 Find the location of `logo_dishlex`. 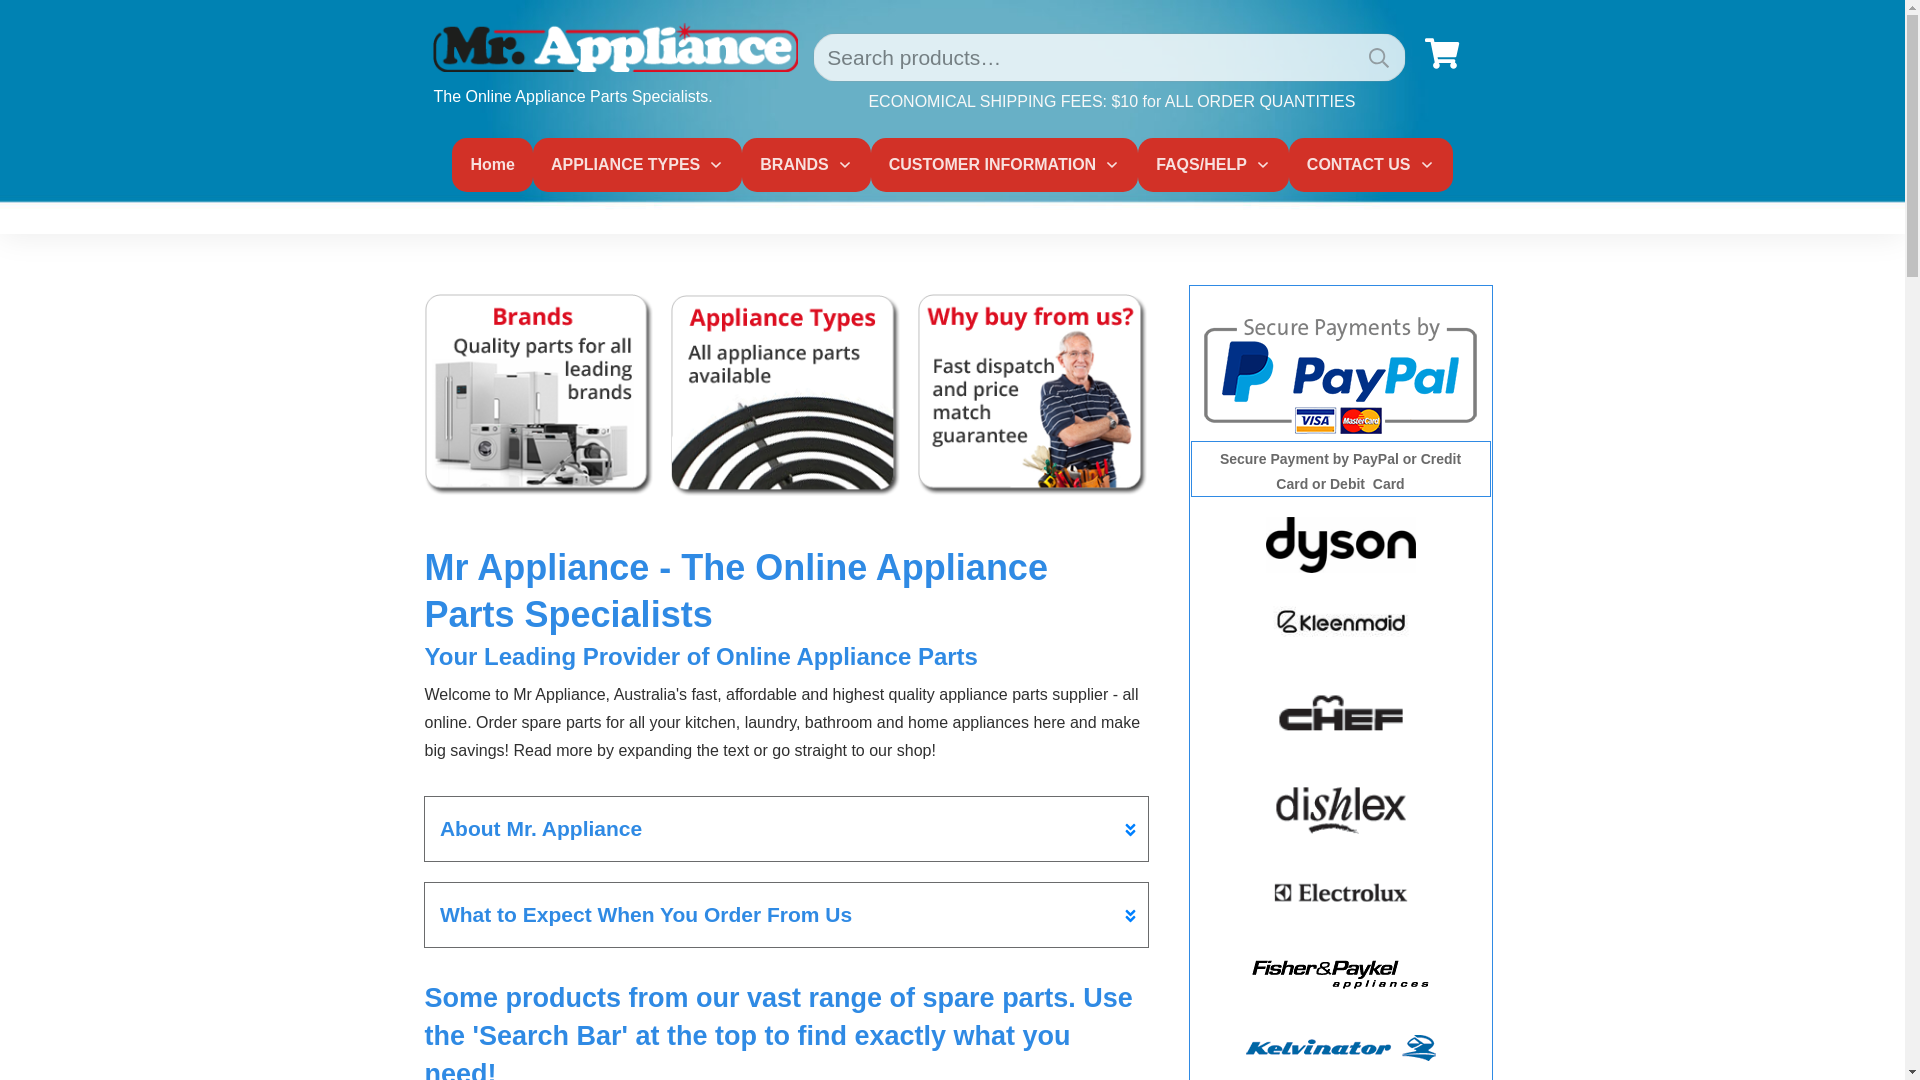

logo_dishlex is located at coordinates (1341, 811).